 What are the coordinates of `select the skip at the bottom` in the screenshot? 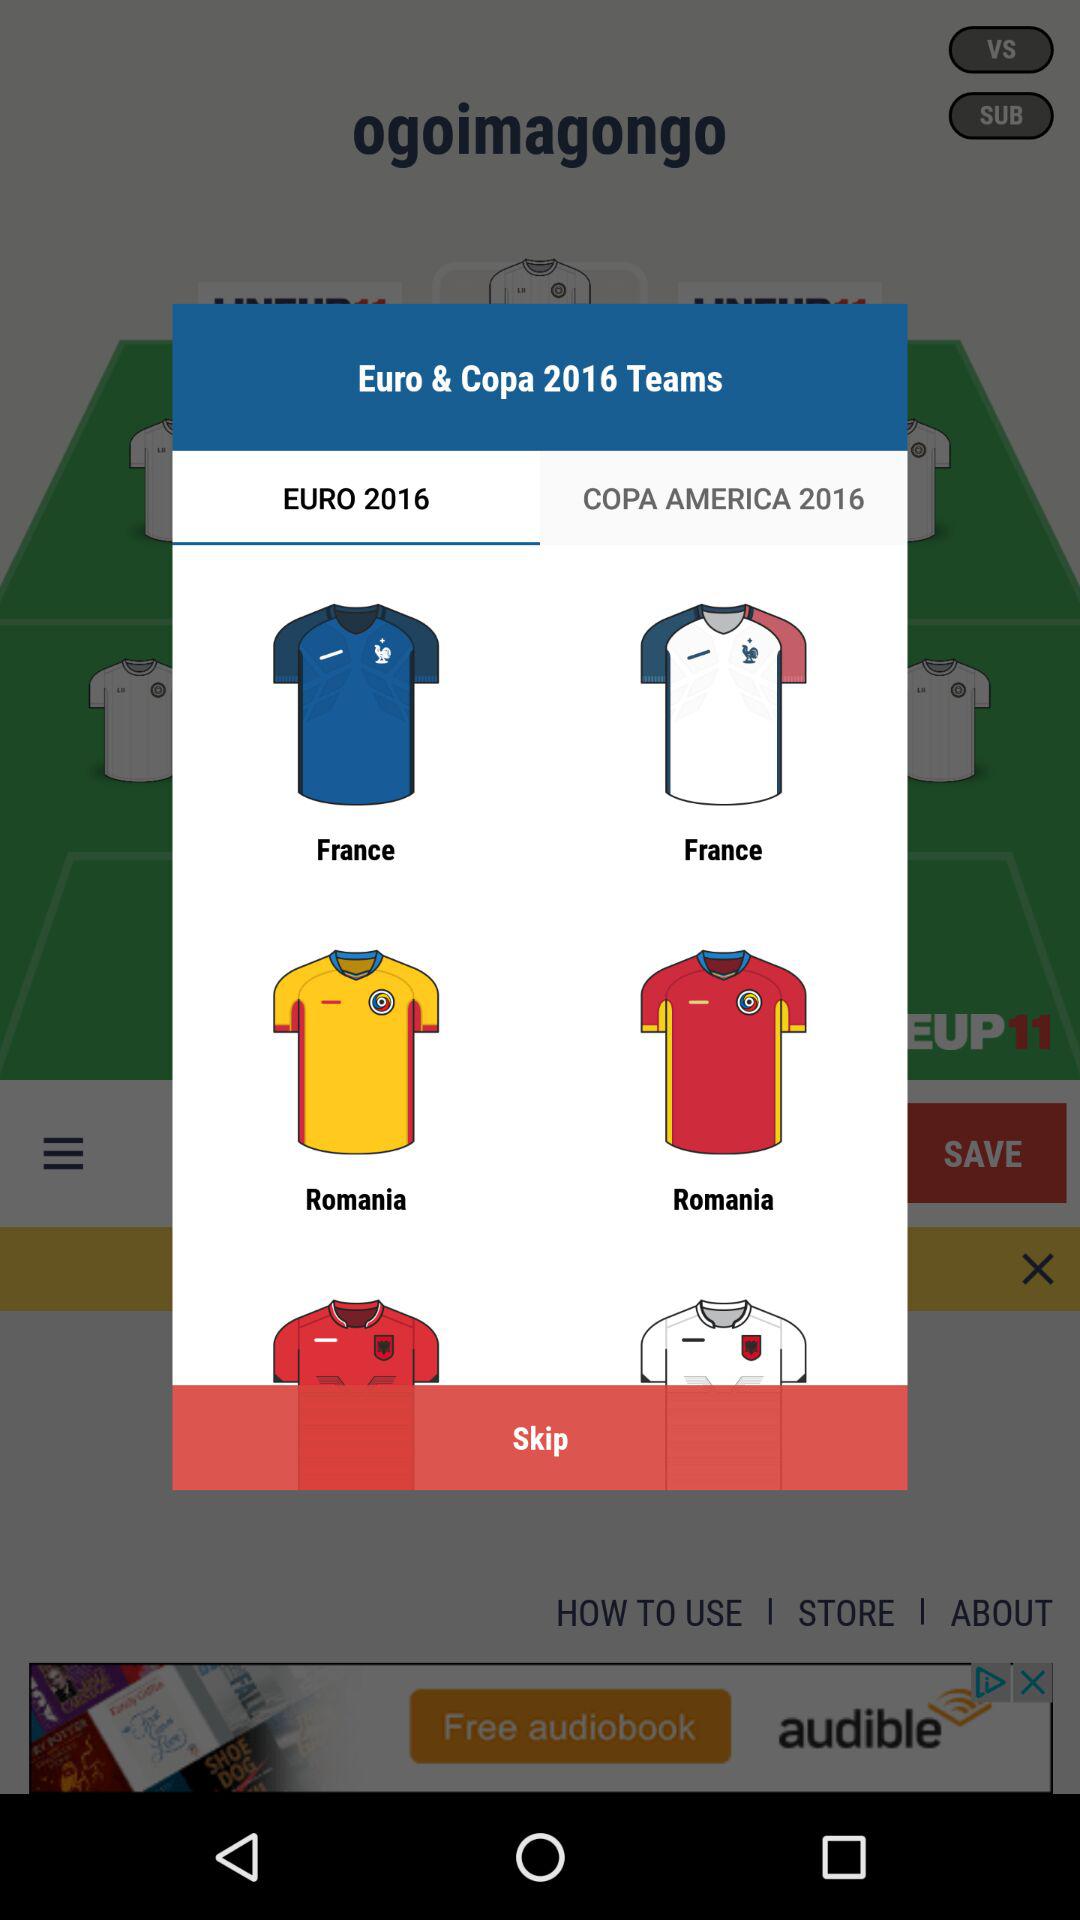 It's located at (540, 1438).